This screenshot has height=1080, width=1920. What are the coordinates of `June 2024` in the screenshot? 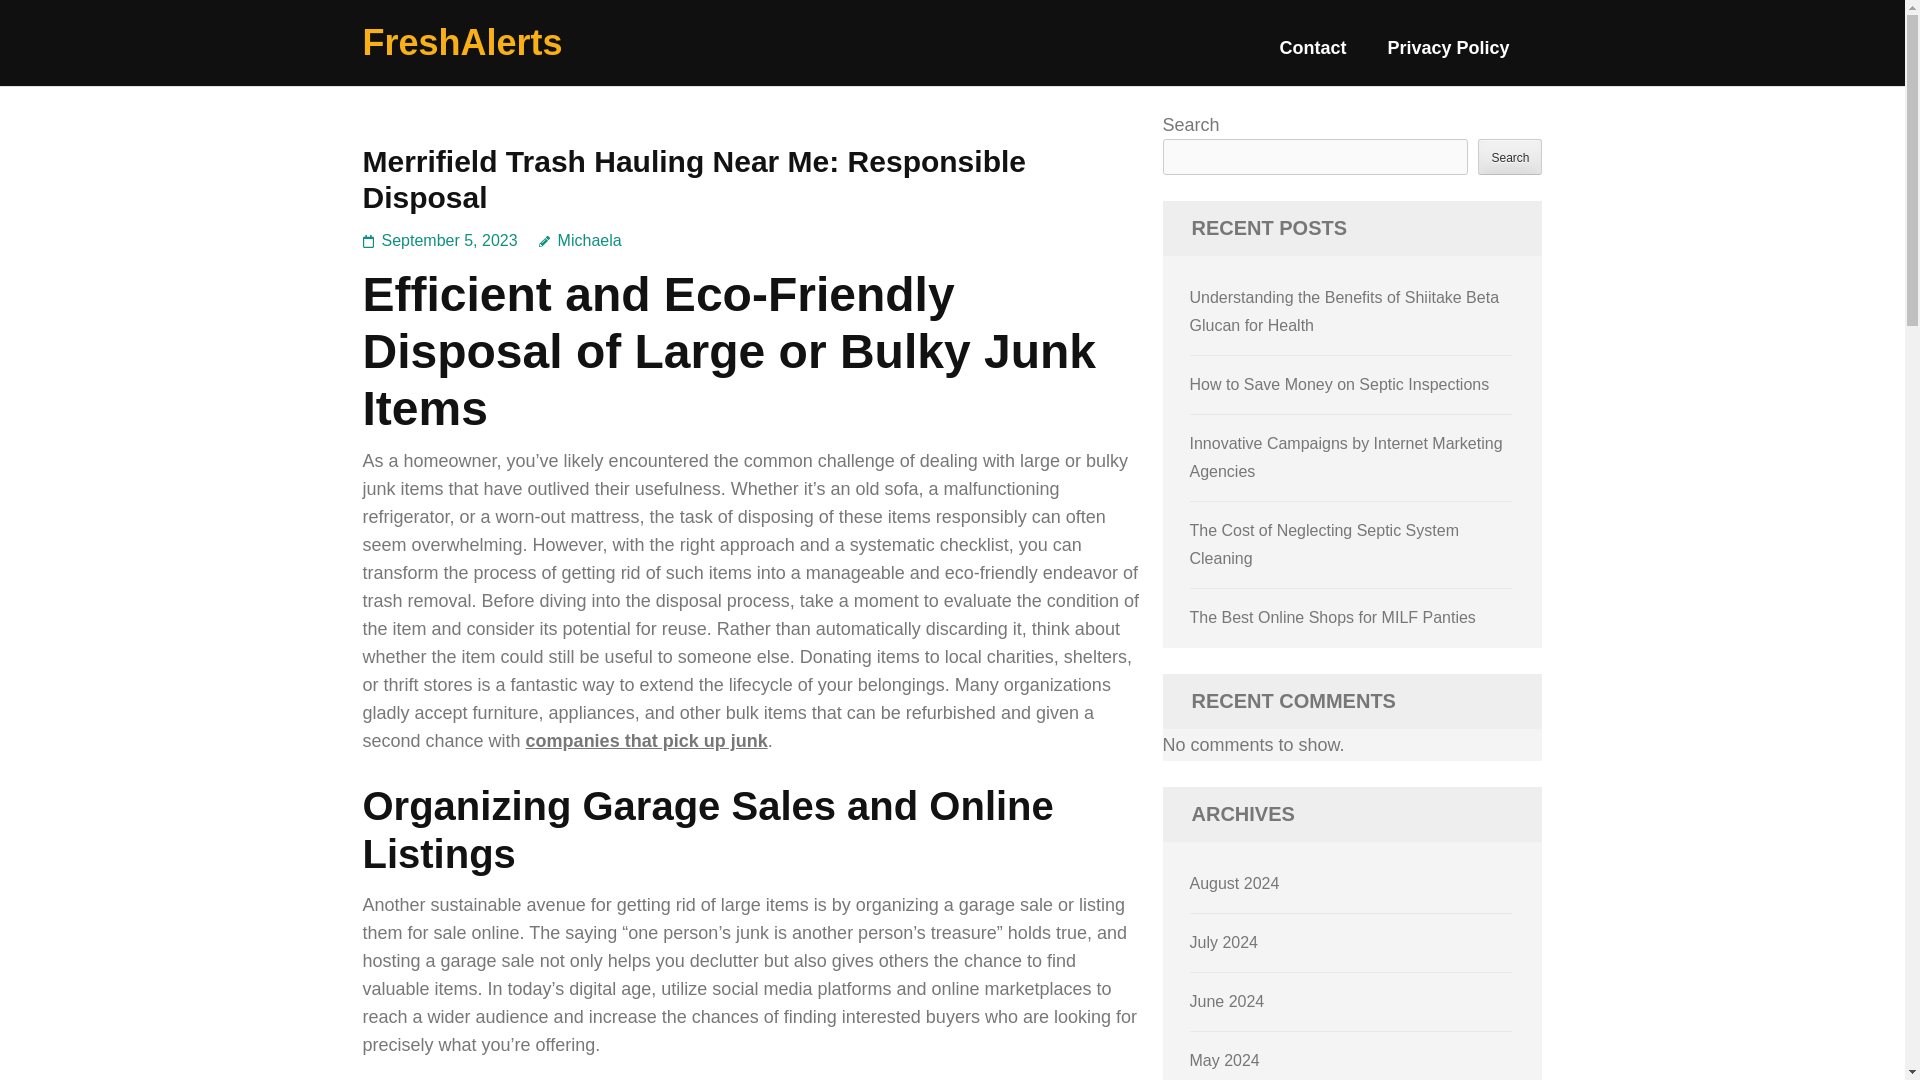 It's located at (1228, 1000).